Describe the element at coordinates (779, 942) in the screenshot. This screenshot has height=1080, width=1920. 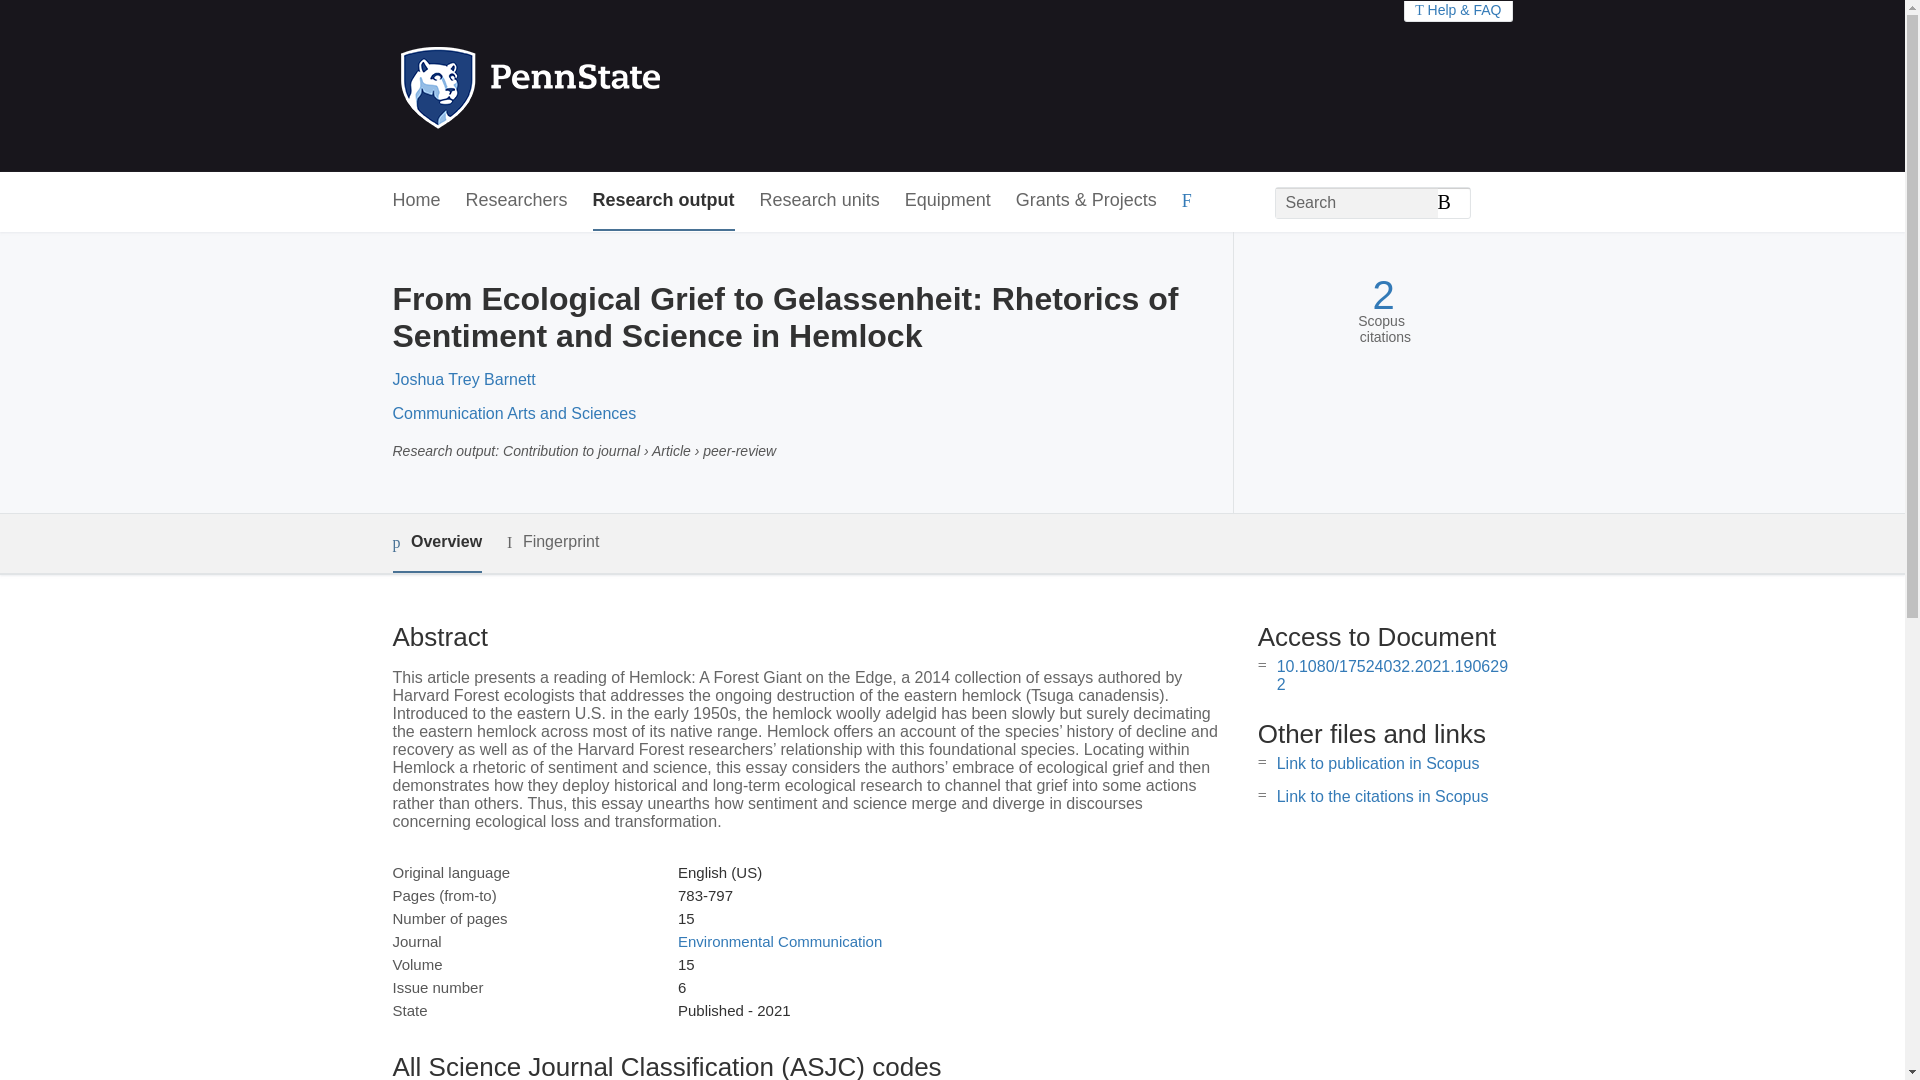
I see `Environmental Communication` at that location.